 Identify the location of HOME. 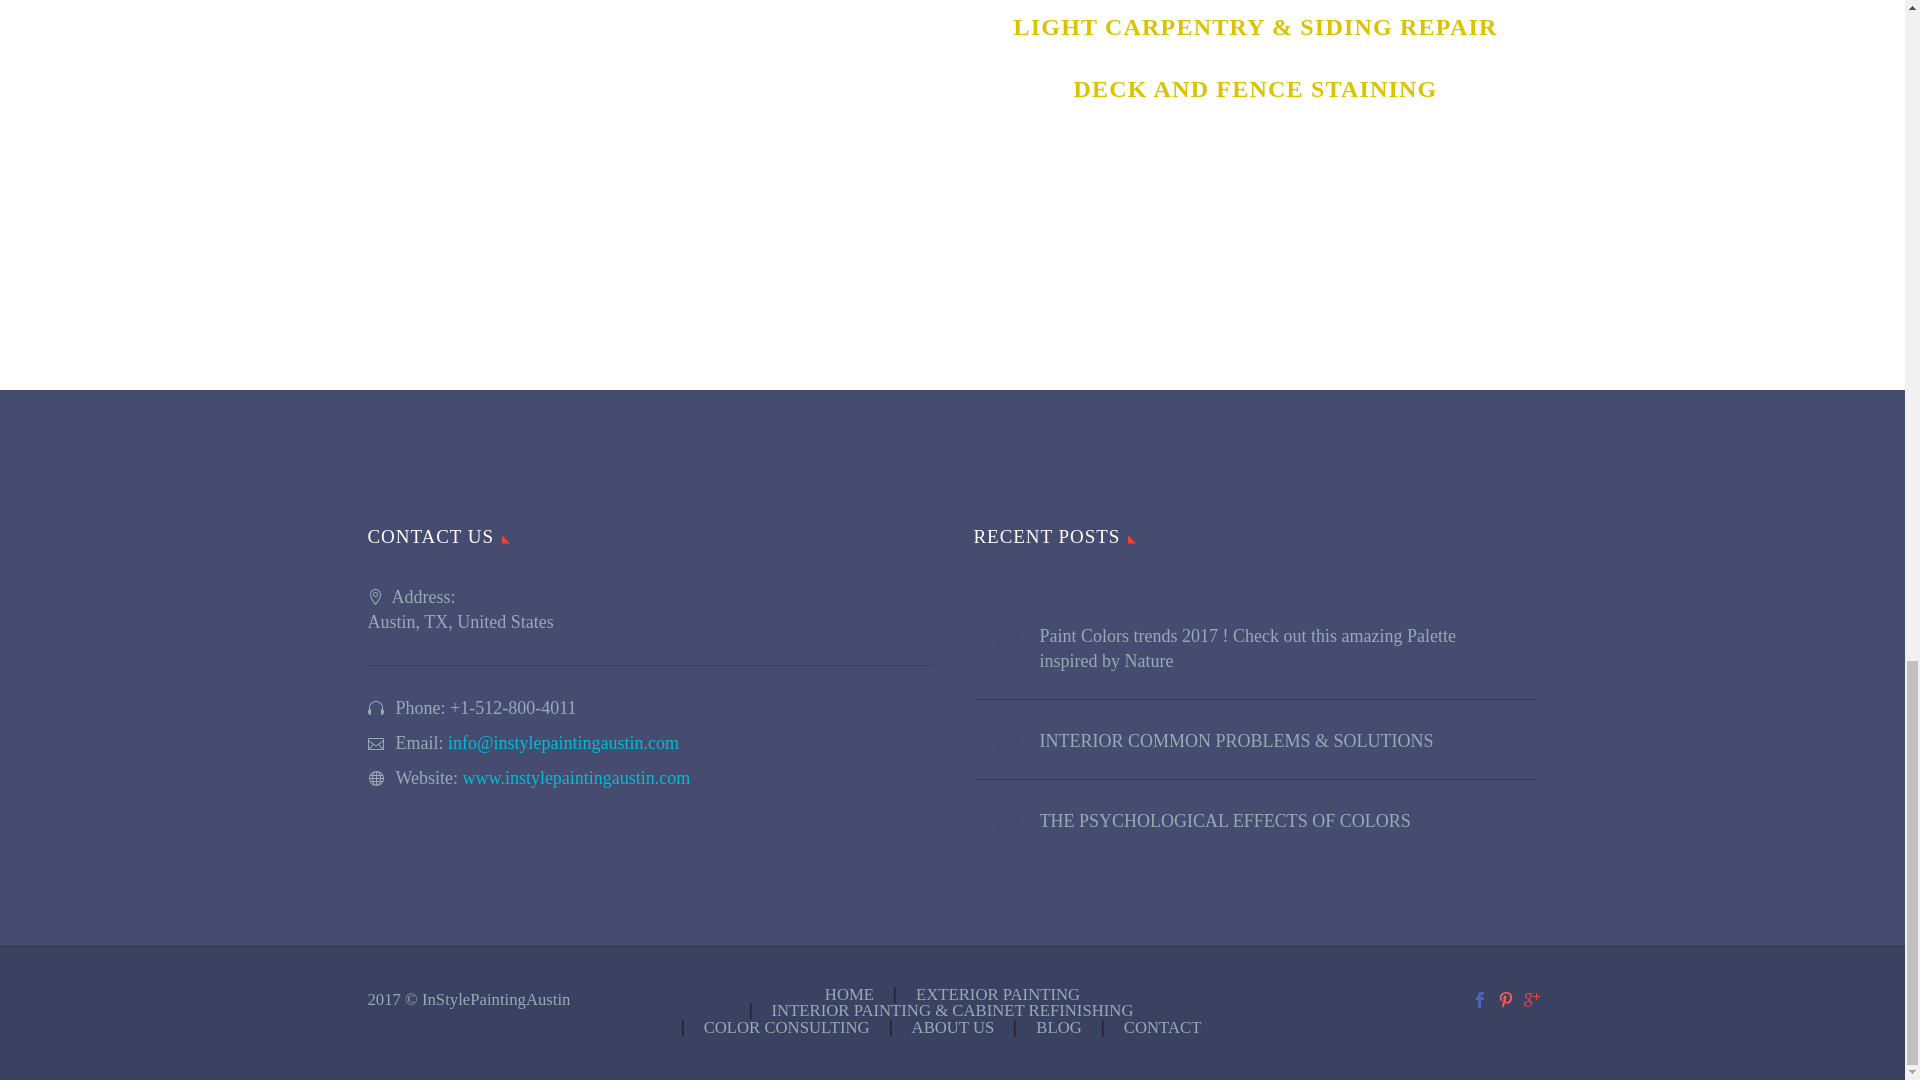
(849, 996).